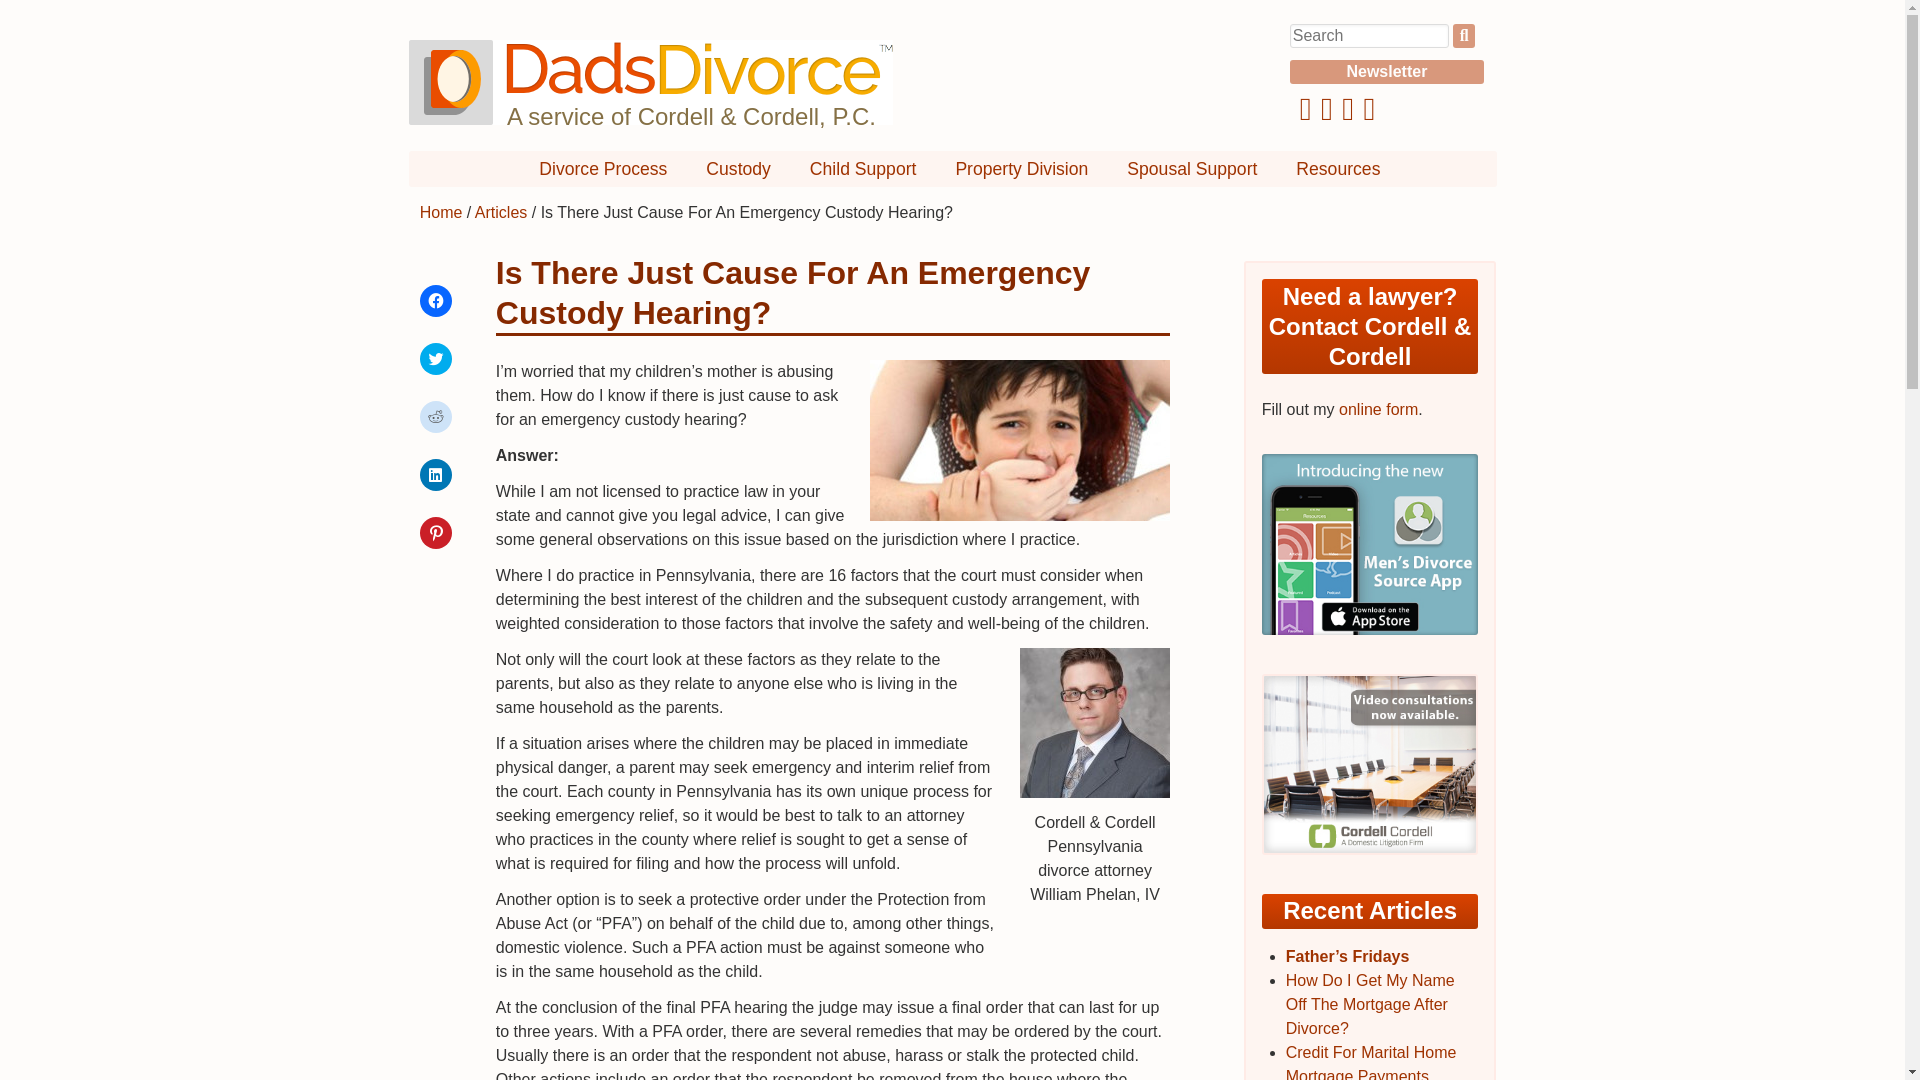  What do you see at coordinates (436, 358) in the screenshot?
I see `Click to share on Twitter` at bounding box center [436, 358].